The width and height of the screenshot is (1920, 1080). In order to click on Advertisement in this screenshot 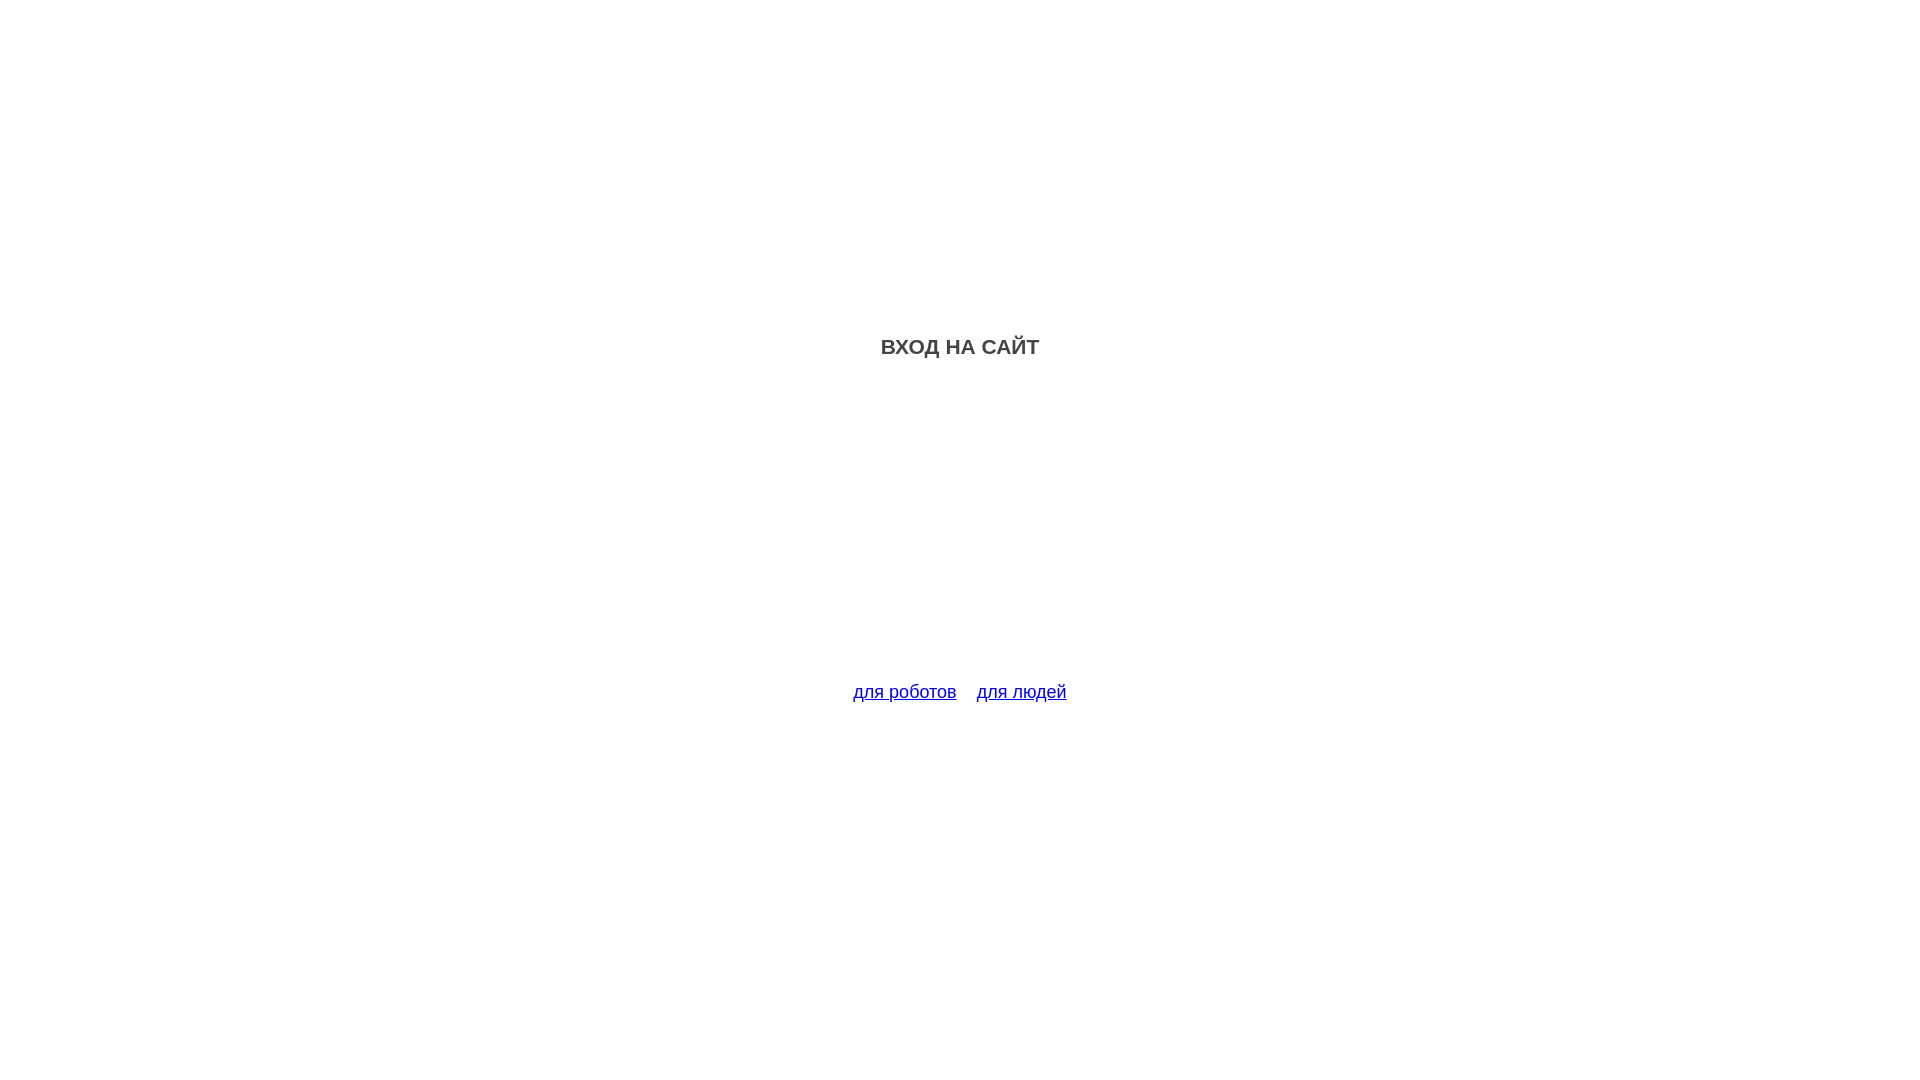, I will do `click(960, 532)`.